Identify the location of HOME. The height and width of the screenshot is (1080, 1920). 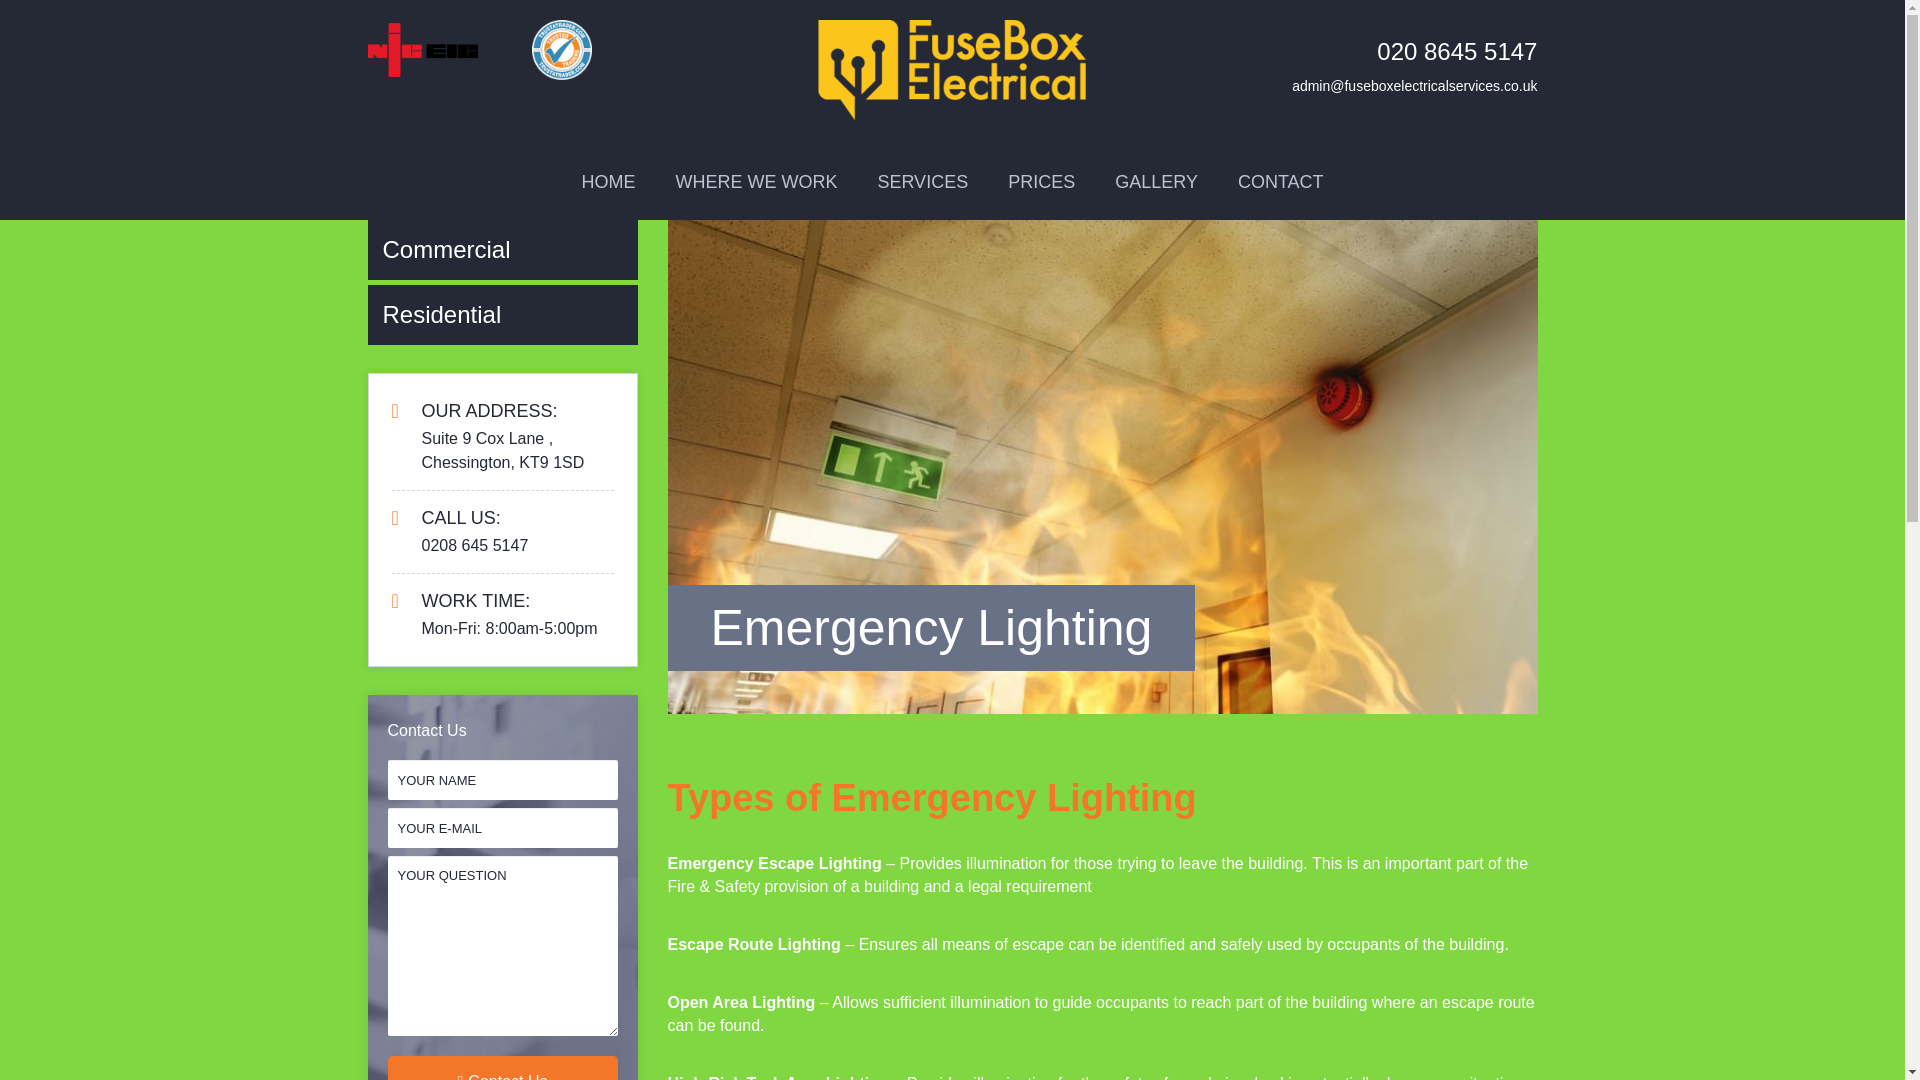
(607, 182).